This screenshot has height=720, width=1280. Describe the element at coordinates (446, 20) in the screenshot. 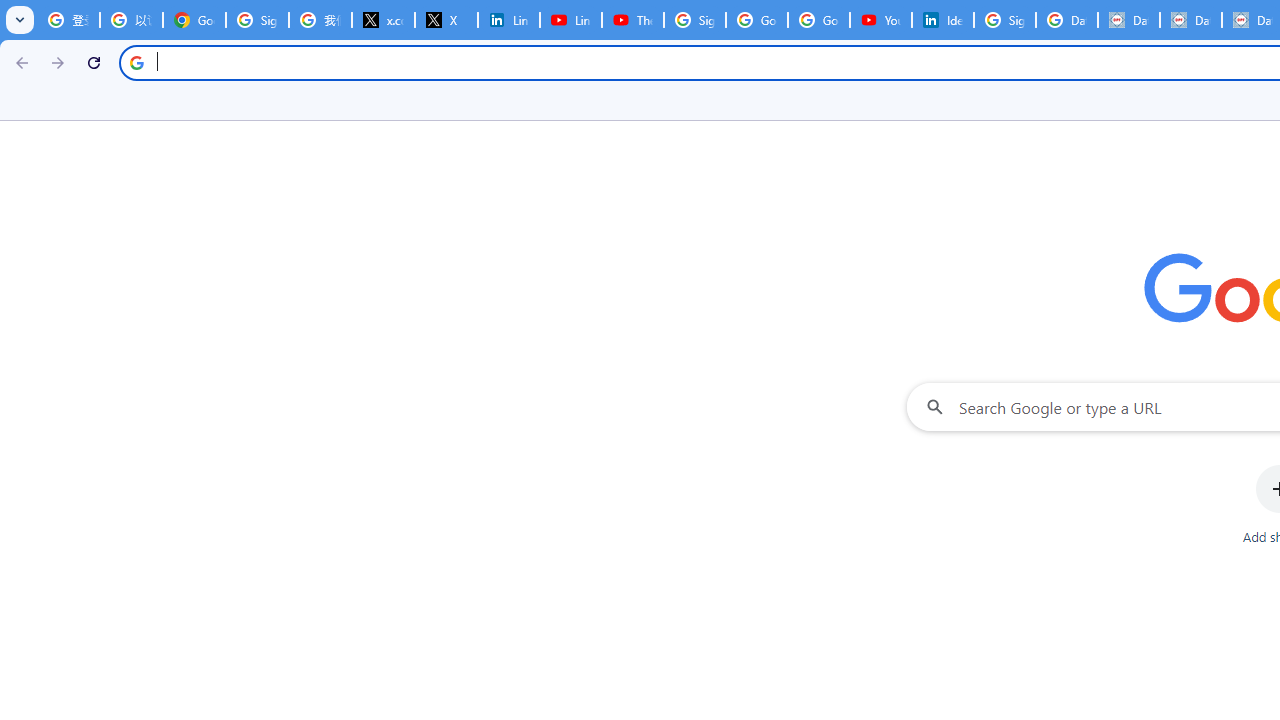

I see `X` at that location.